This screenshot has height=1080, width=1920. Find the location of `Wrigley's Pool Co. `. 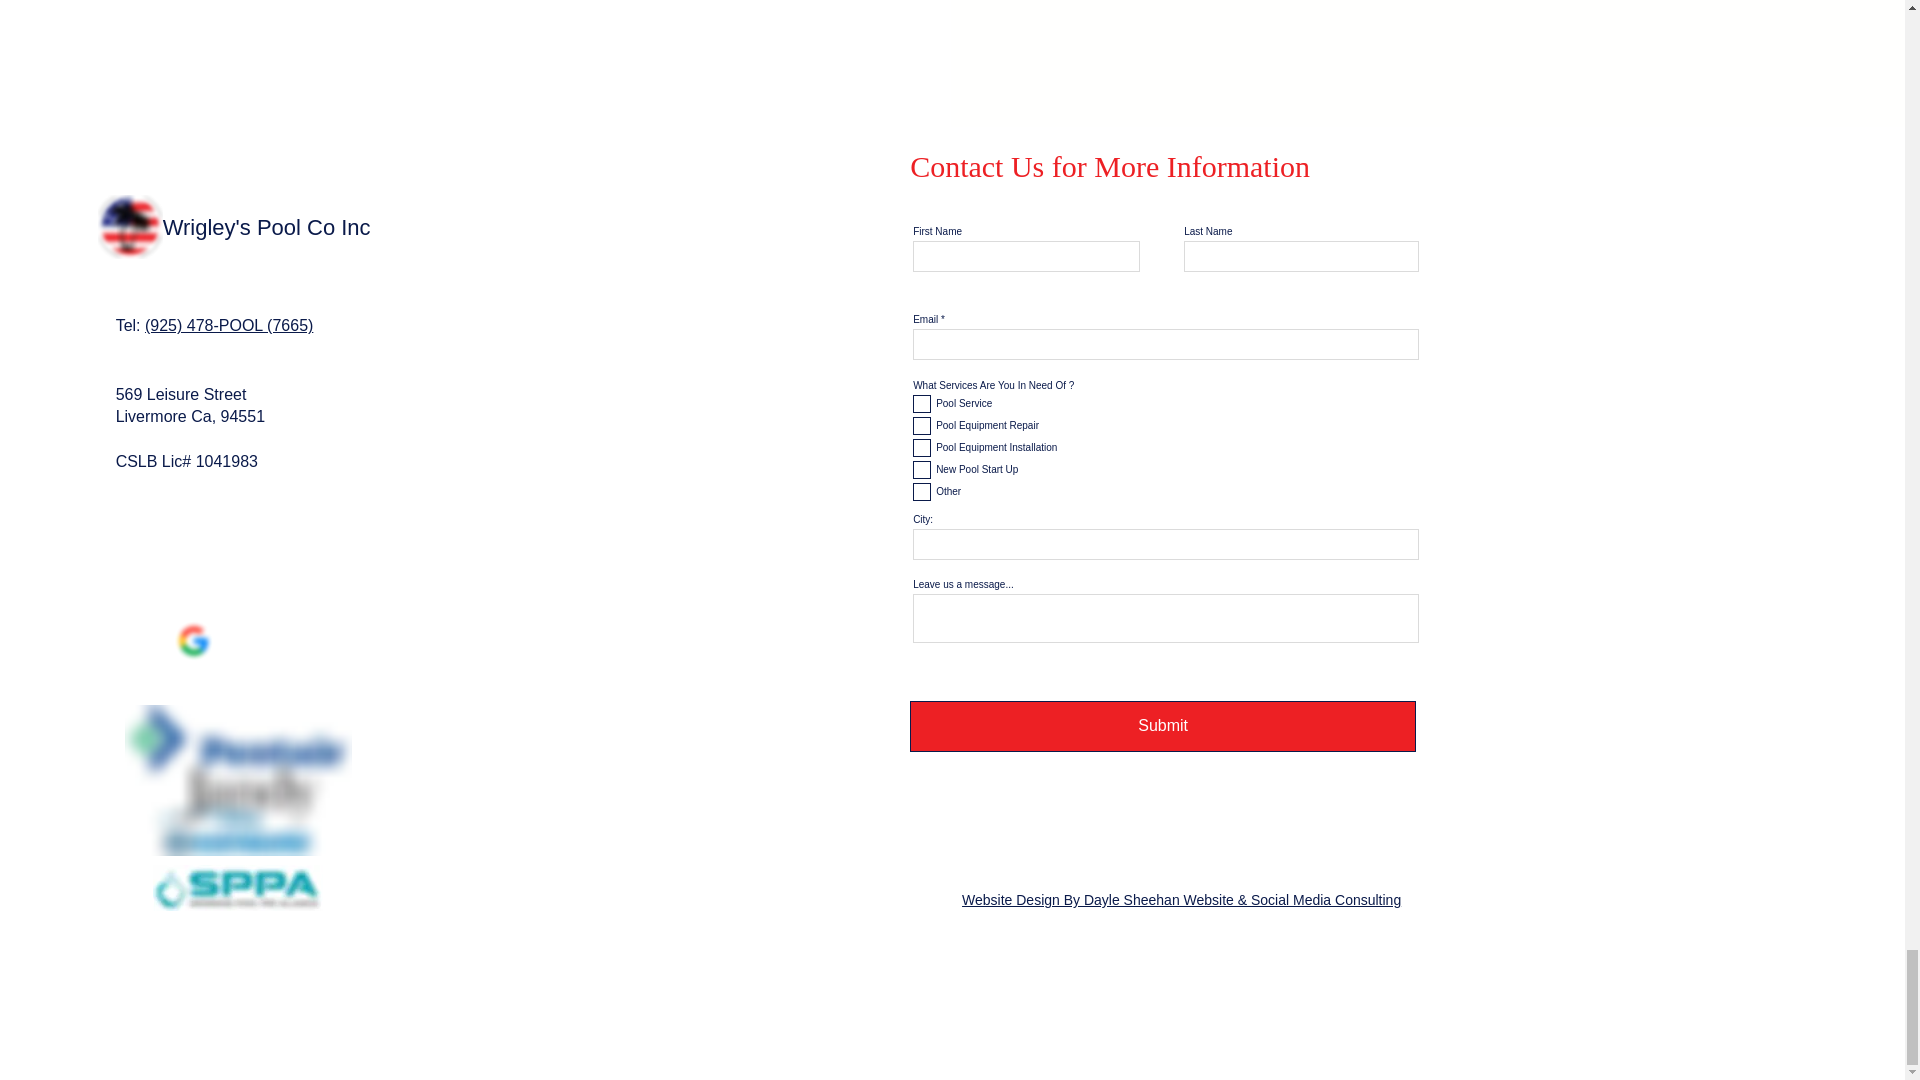

Wrigley's Pool Co.  is located at coordinates (238, 888).